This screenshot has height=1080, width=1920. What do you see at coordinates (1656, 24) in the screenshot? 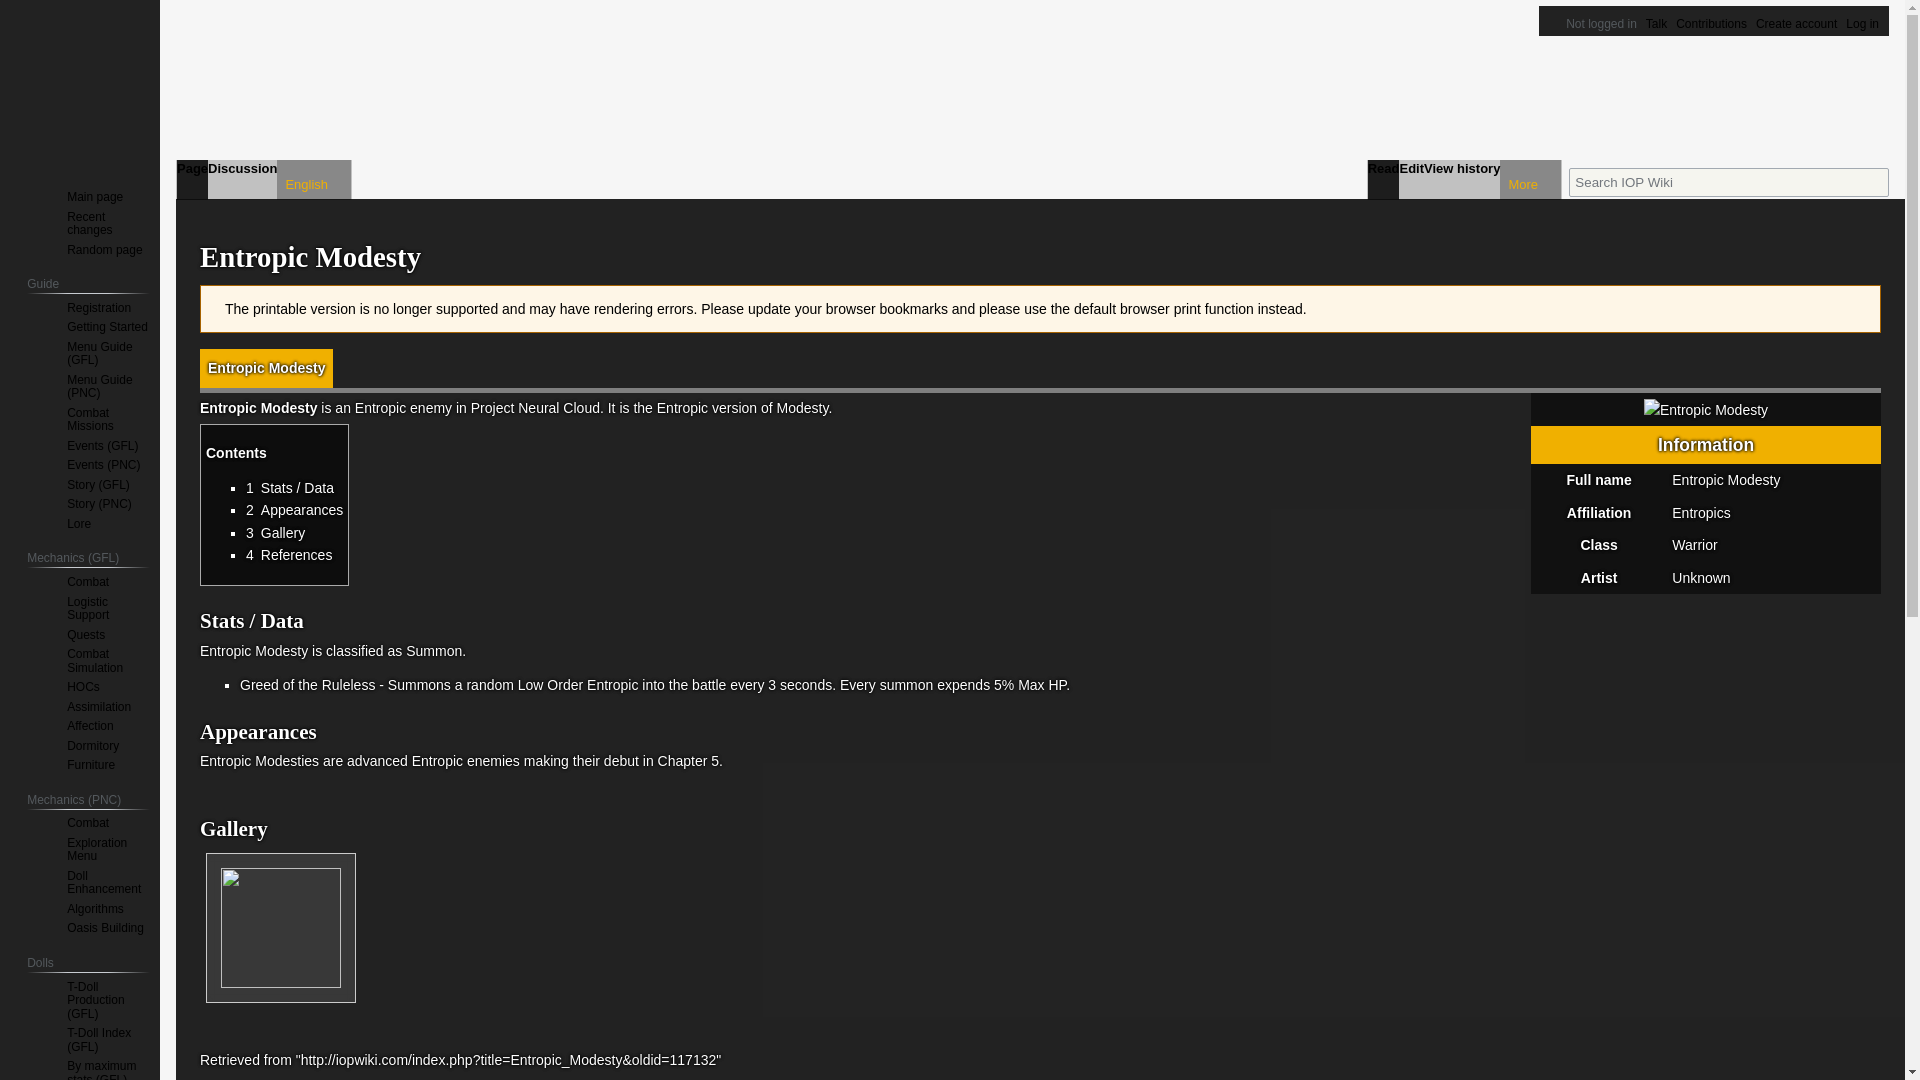
I see `Talk` at bounding box center [1656, 24].